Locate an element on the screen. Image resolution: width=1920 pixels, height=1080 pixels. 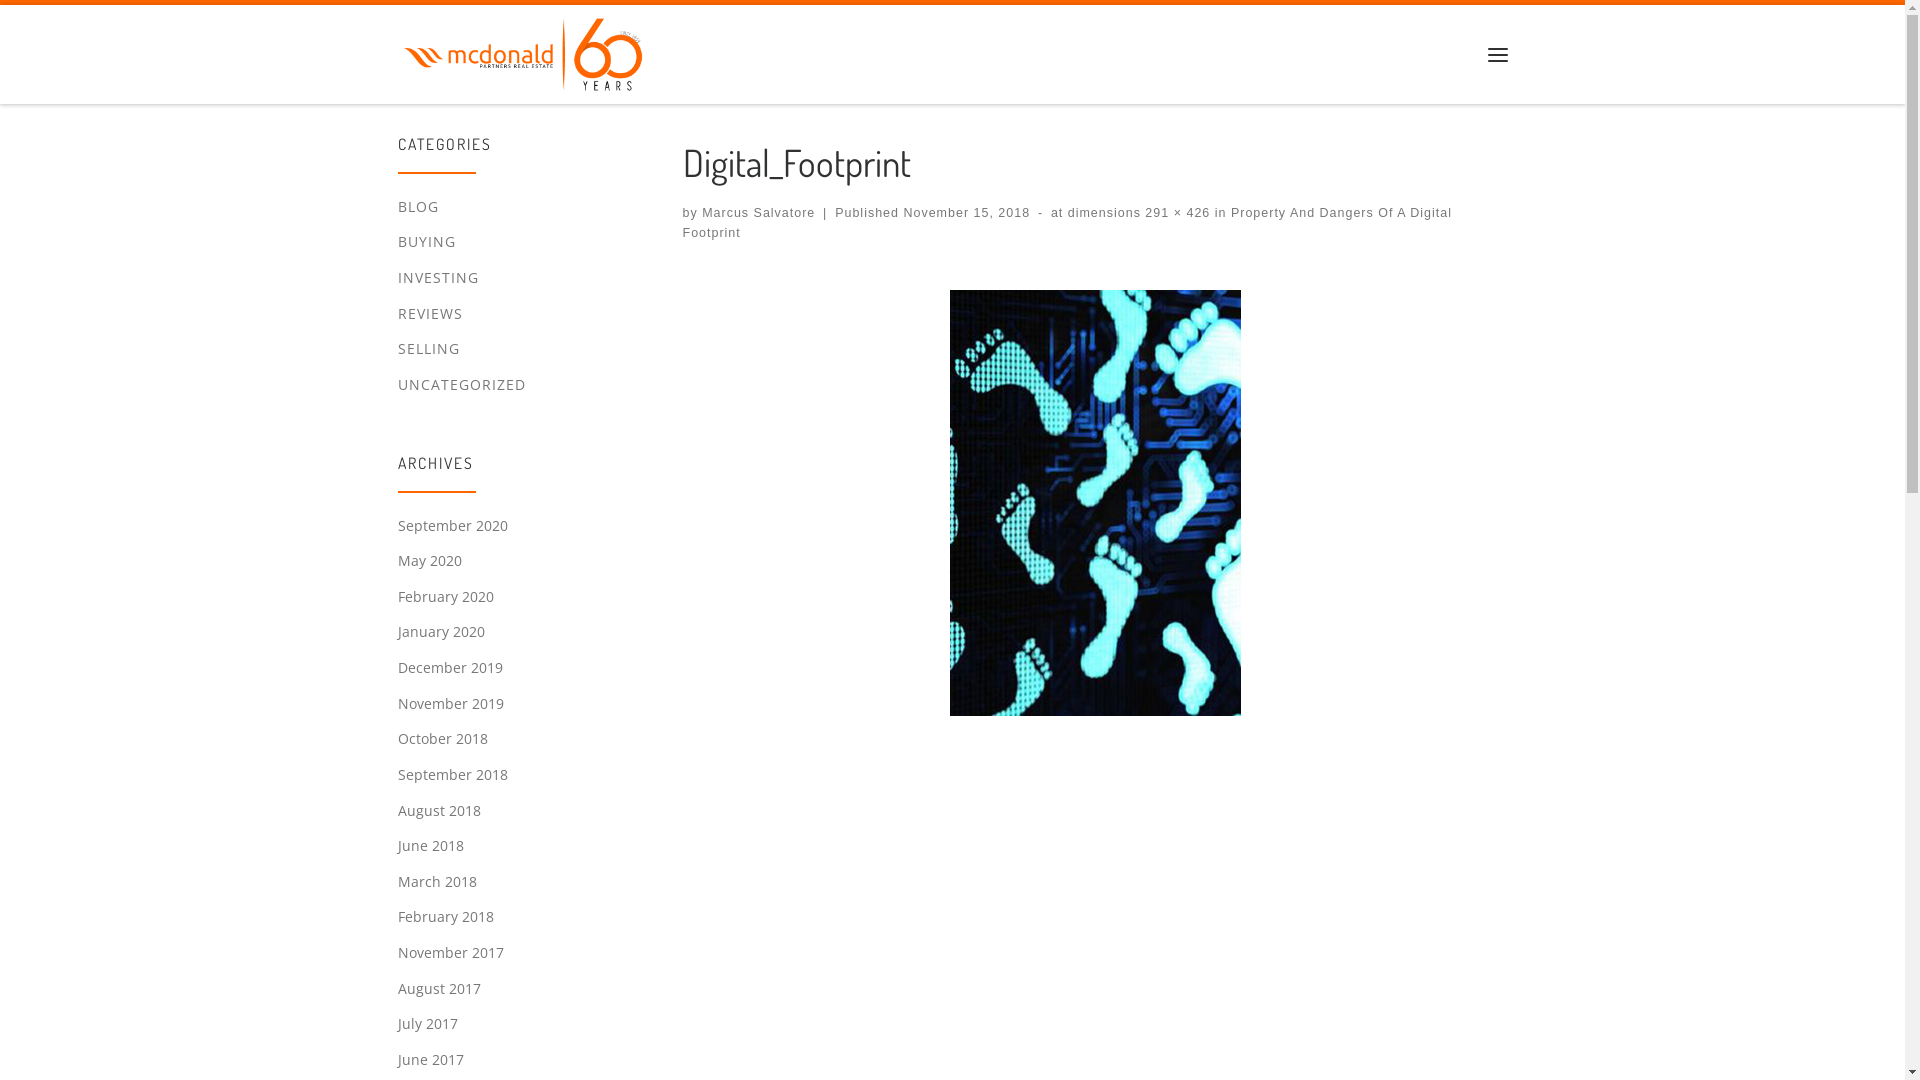
June 2017 is located at coordinates (431, 1060).